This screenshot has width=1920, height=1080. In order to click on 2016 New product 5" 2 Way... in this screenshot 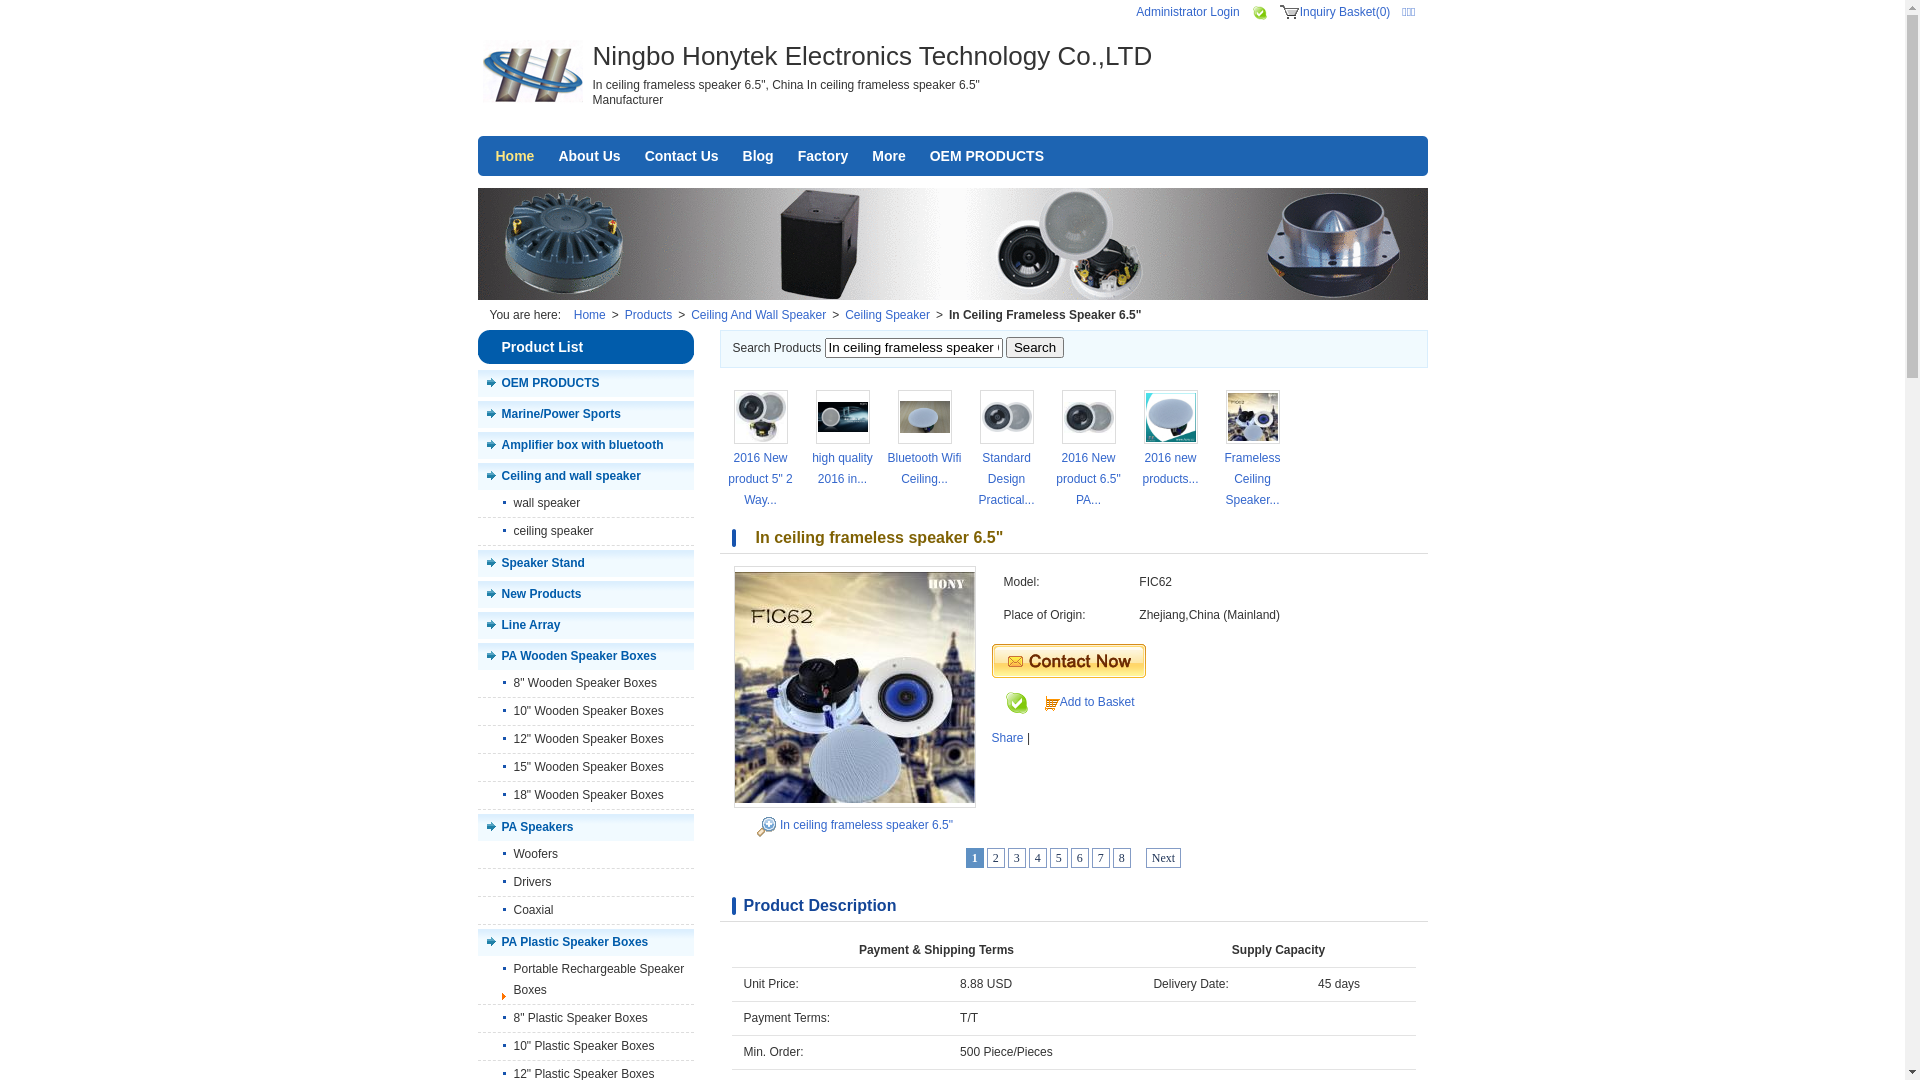, I will do `click(760, 479)`.